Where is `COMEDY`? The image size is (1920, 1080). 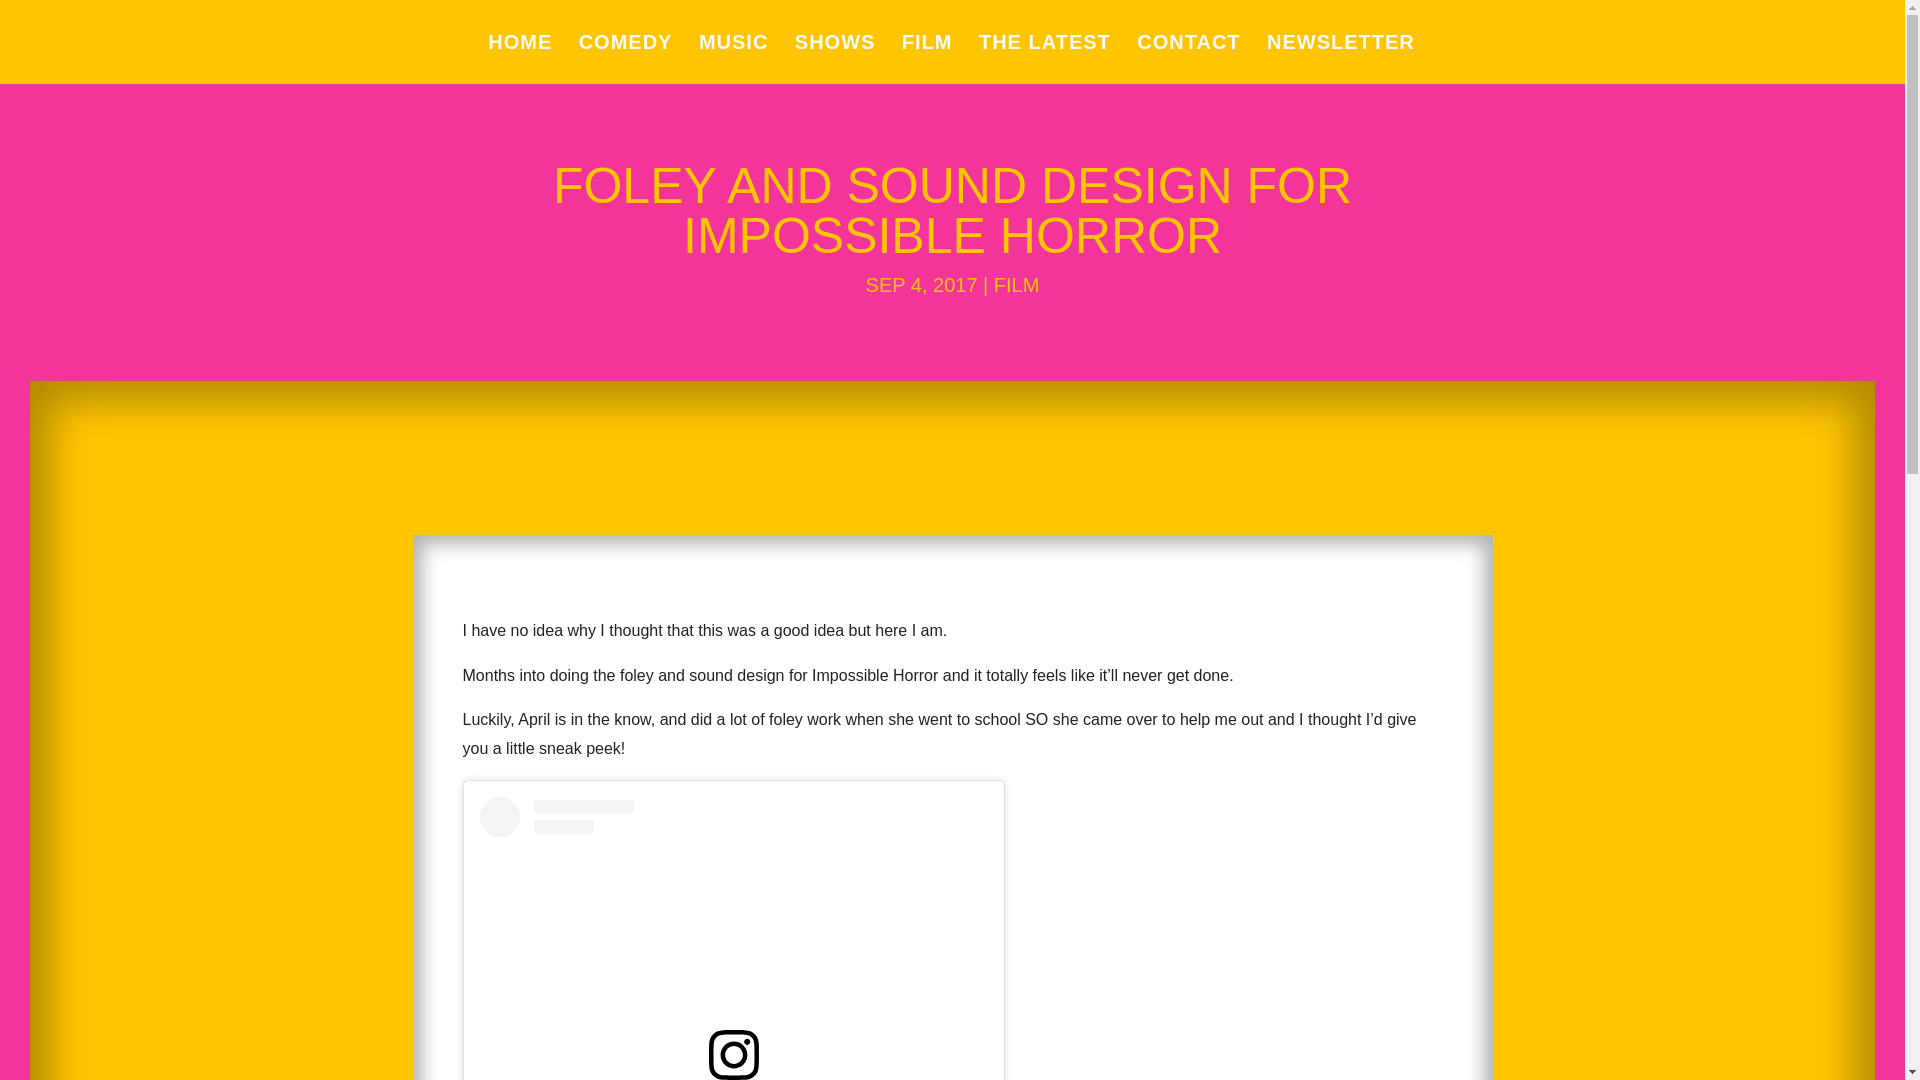 COMEDY is located at coordinates (626, 59).